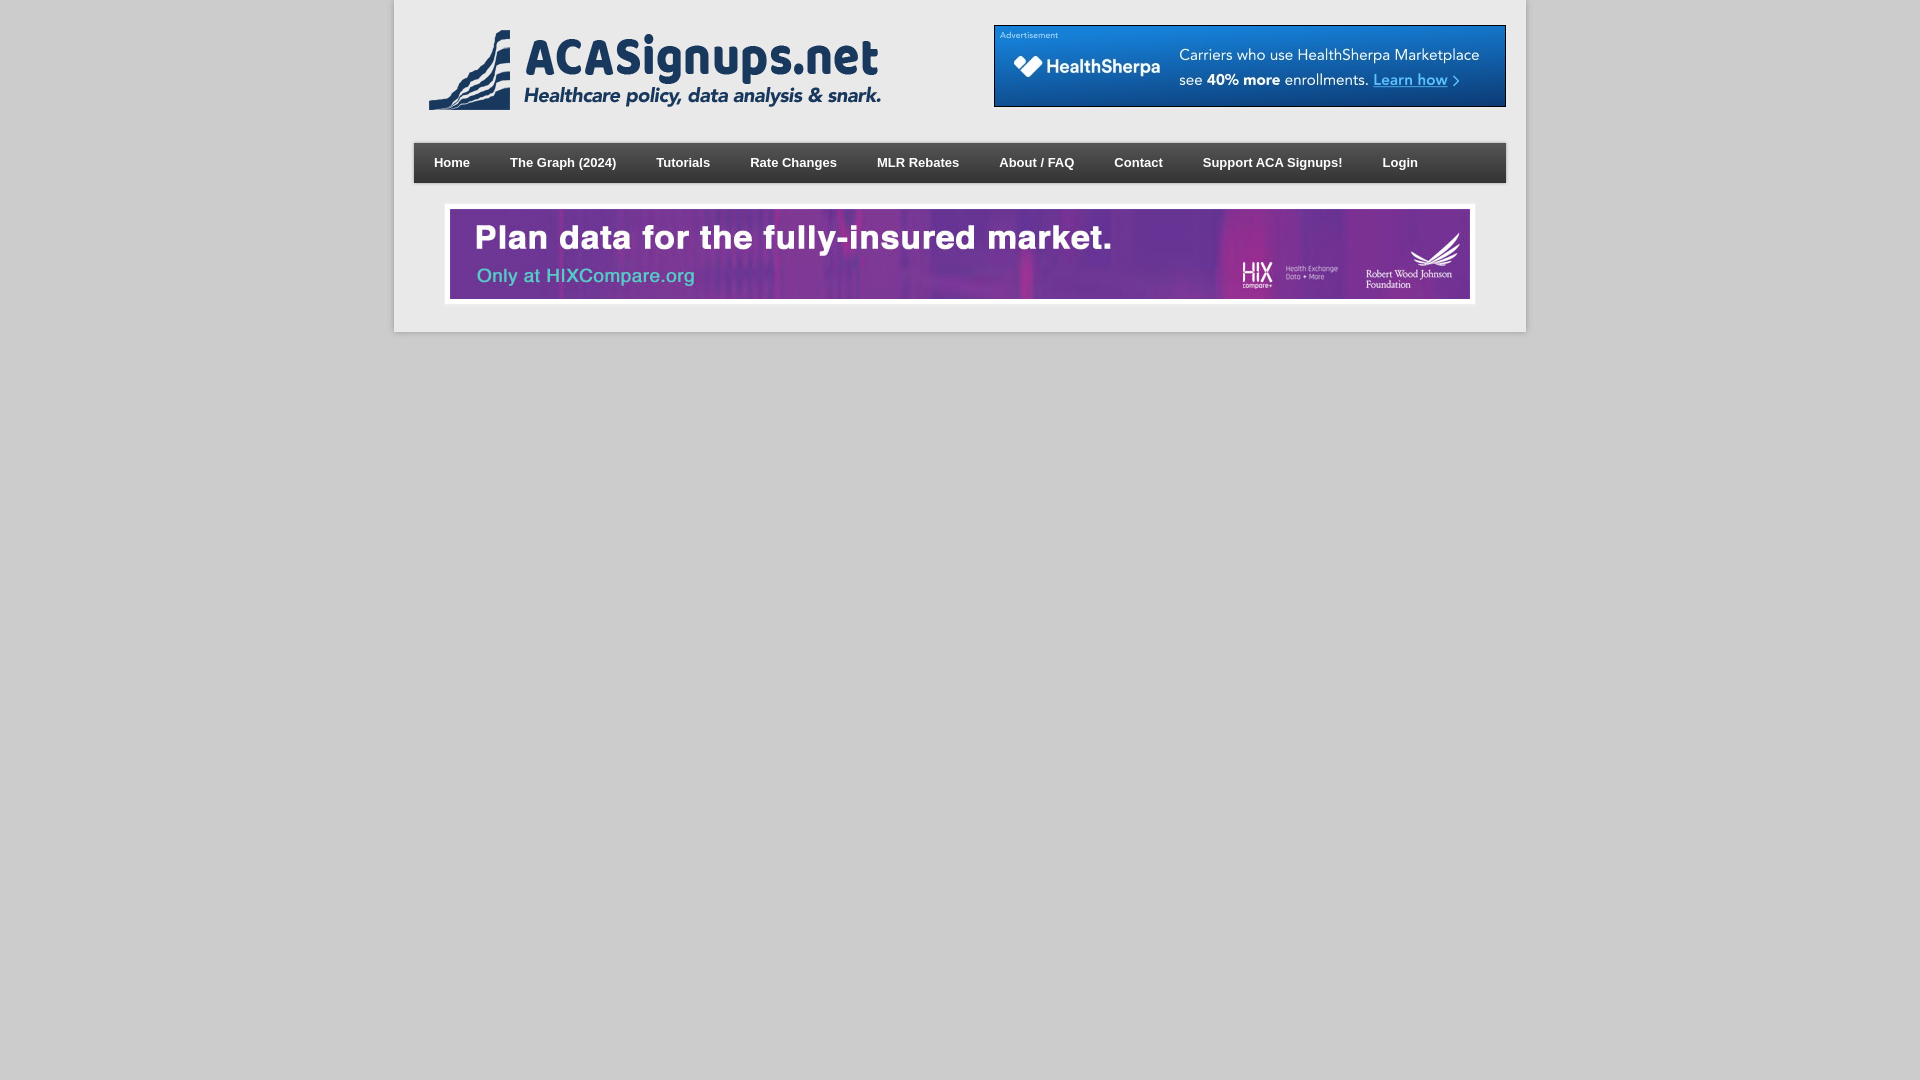  What do you see at coordinates (918, 162) in the screenshot?
I see `MLR Rebates` at bounding box center [918, 162].